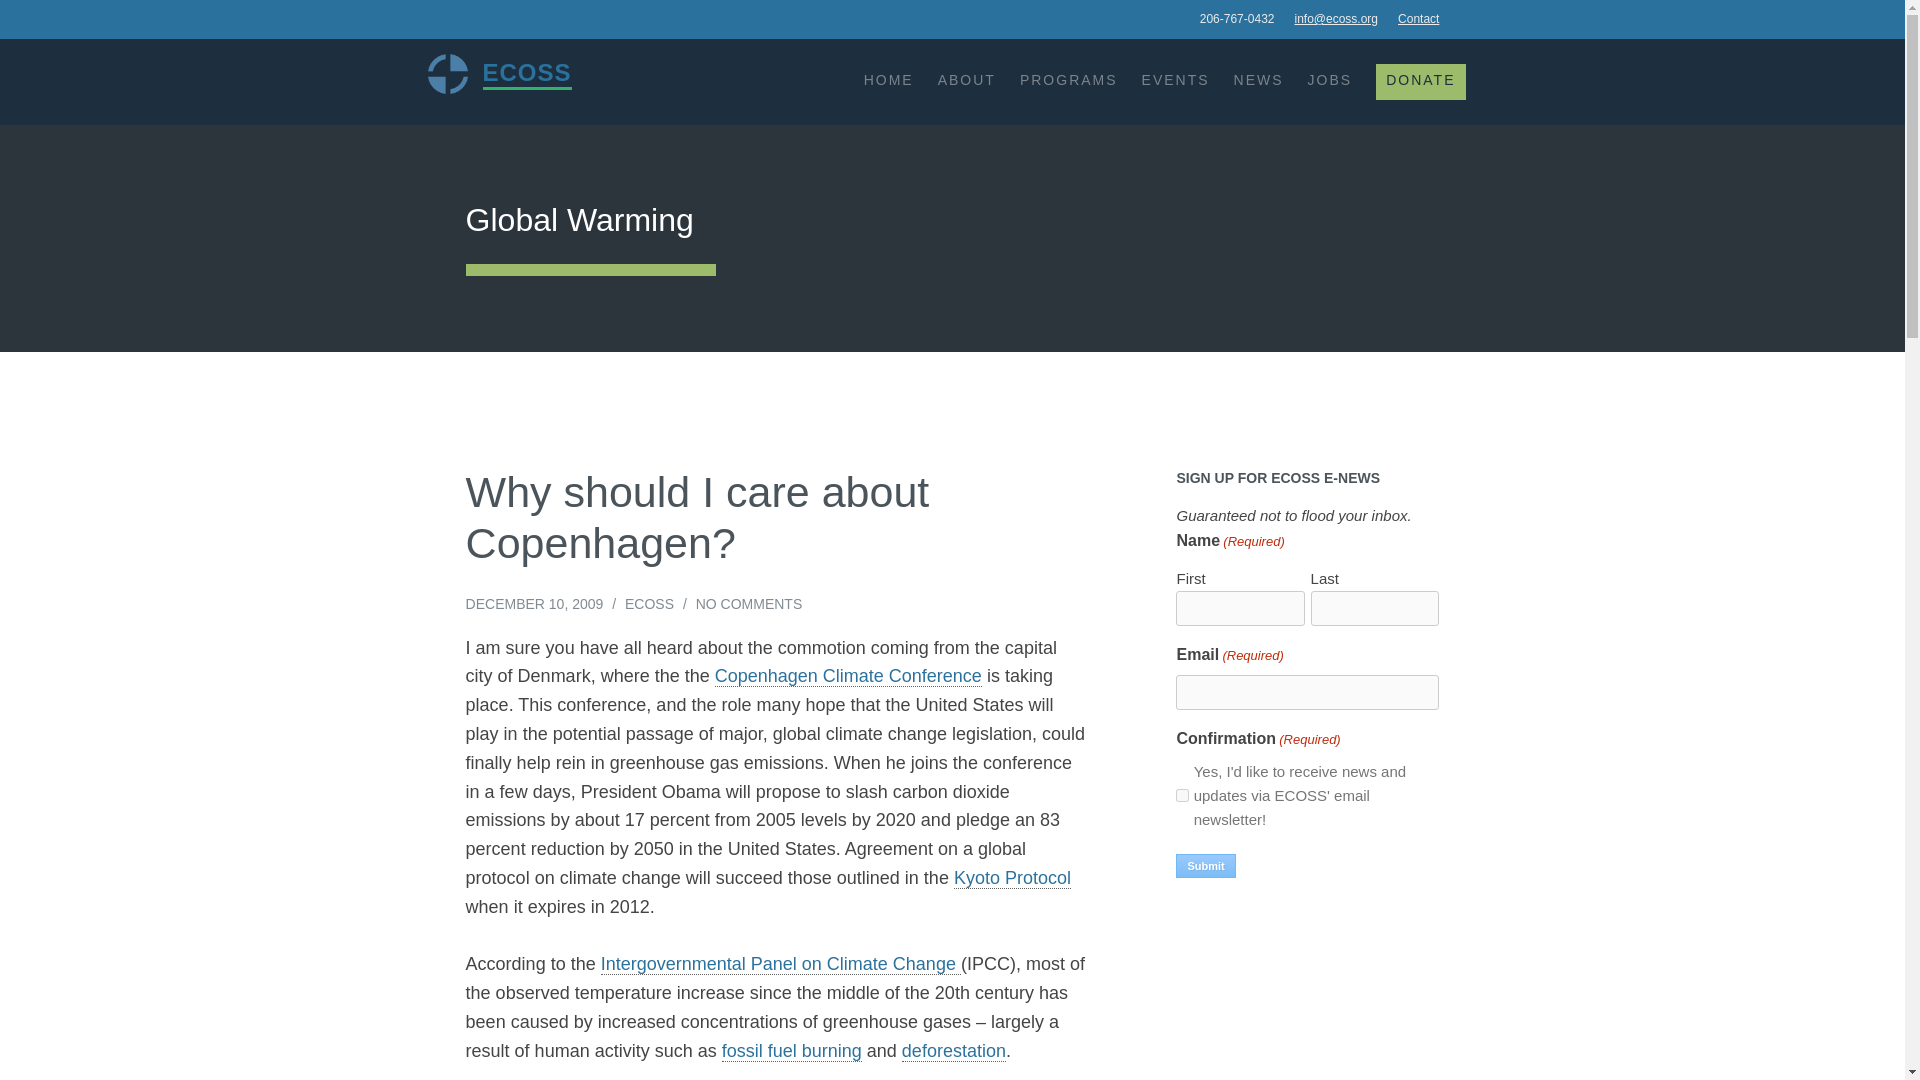  What do you see at coordinates (1012, 878) in the screenshot?
I see `Kyoto Protocol` at bounding box center [1012, 878].